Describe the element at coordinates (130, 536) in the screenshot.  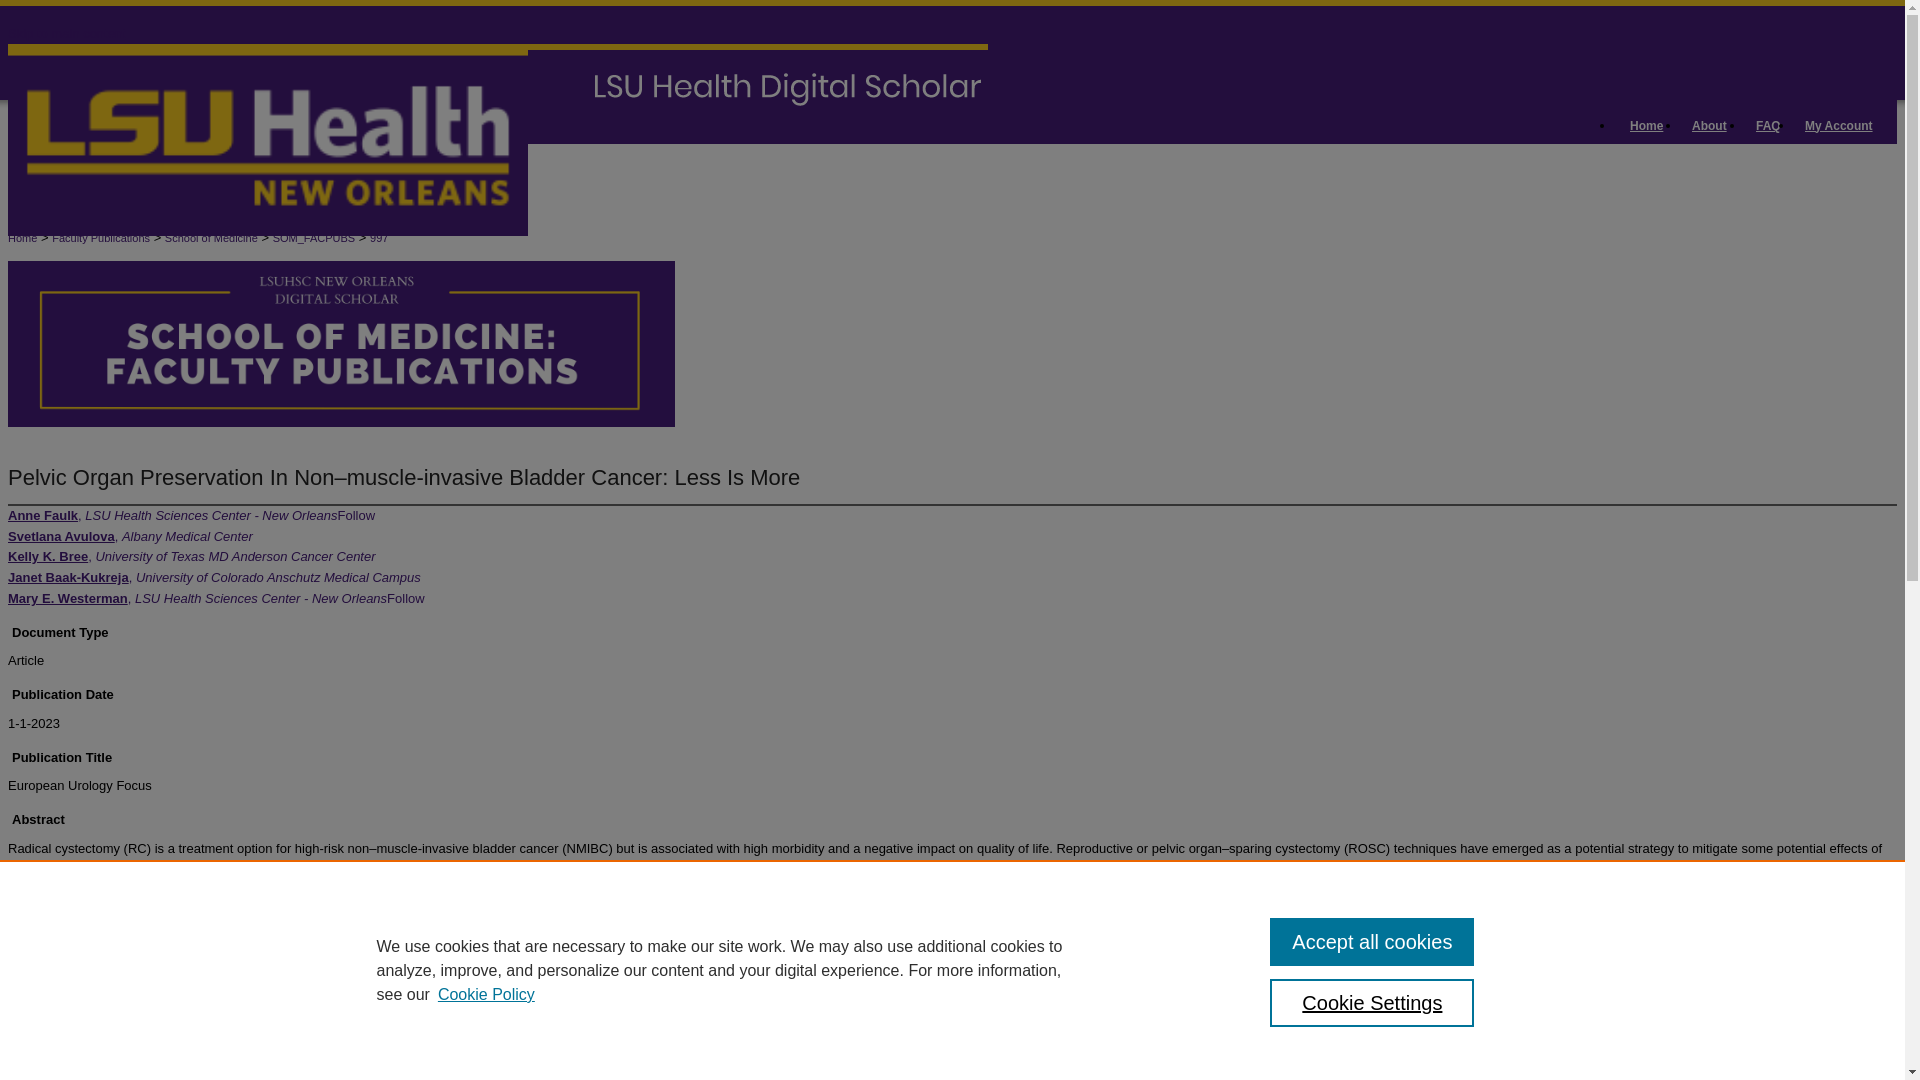
I see `Svetlana Avulova, Albany Medical Center` at that location.